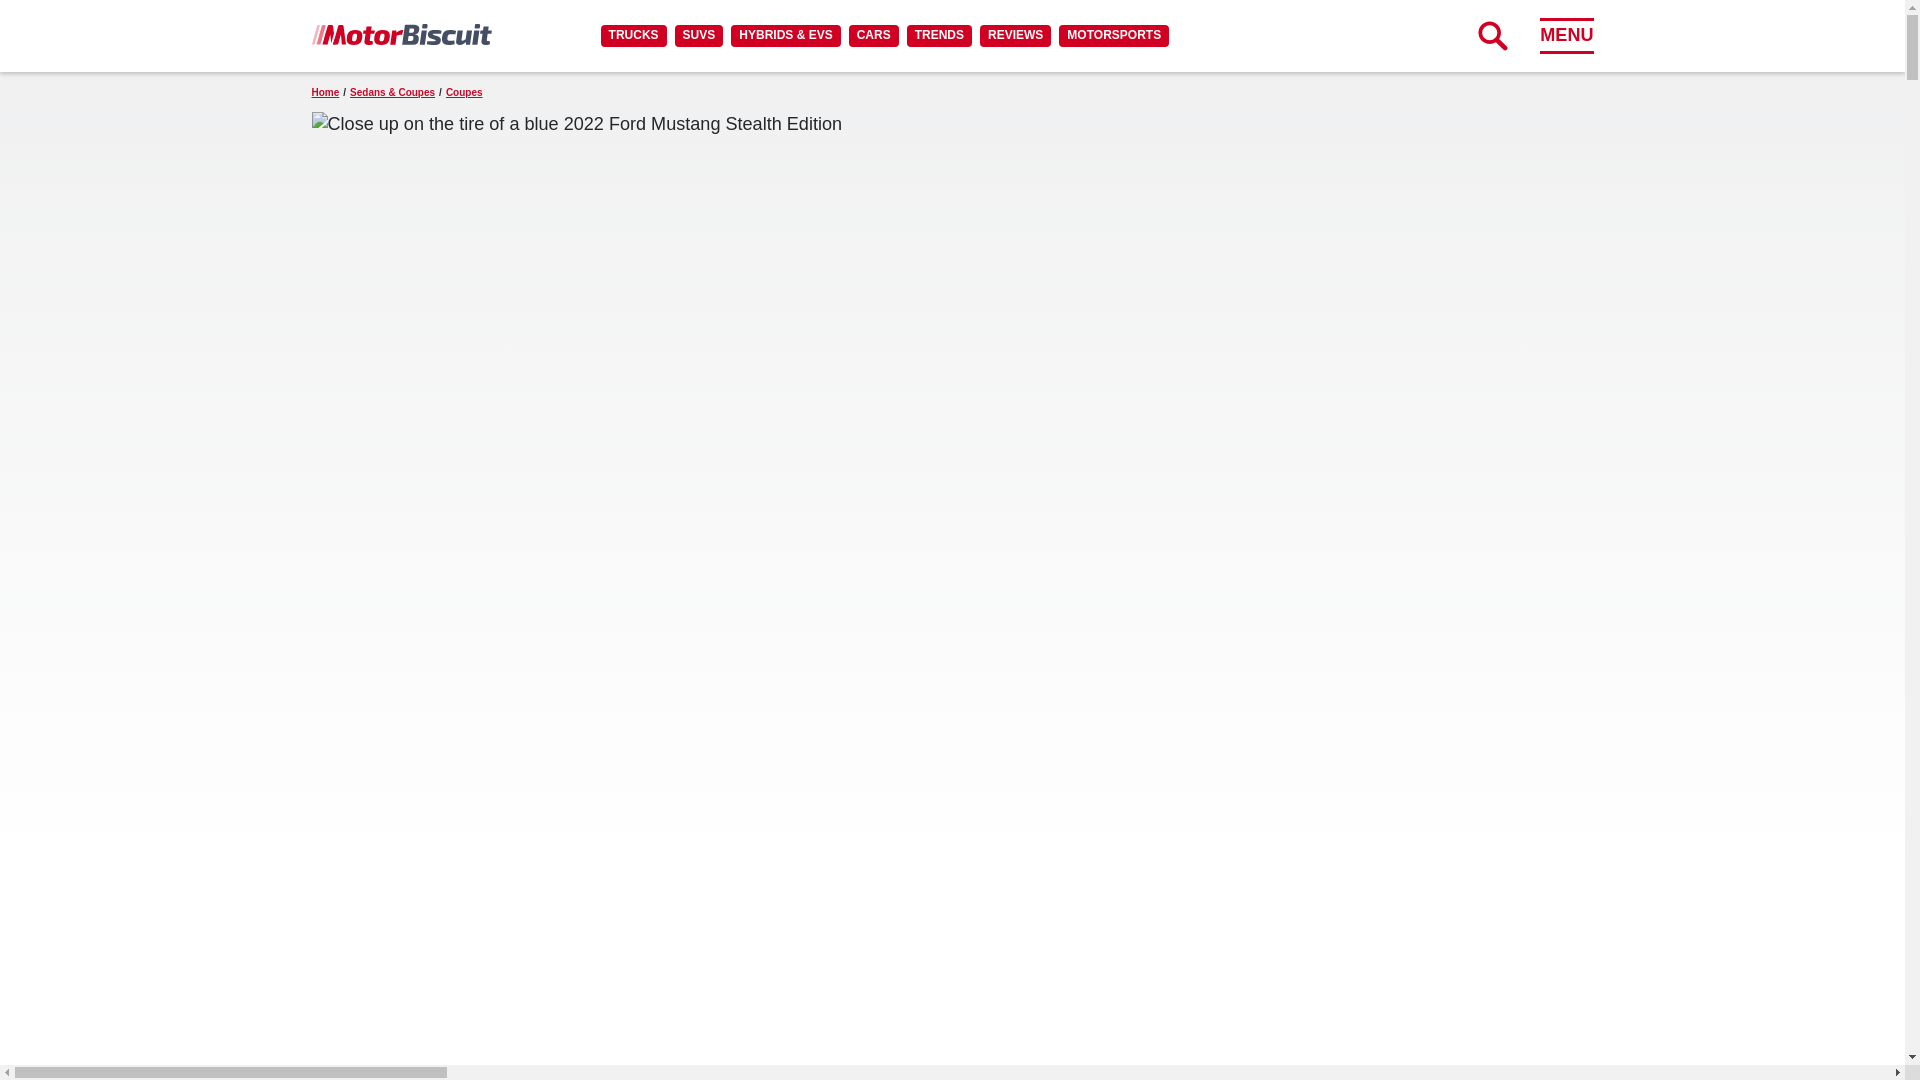  What do you see at coordinates (1566, 35) in the screenshot?
I see `MENU` at bounding box center [1566, 35].